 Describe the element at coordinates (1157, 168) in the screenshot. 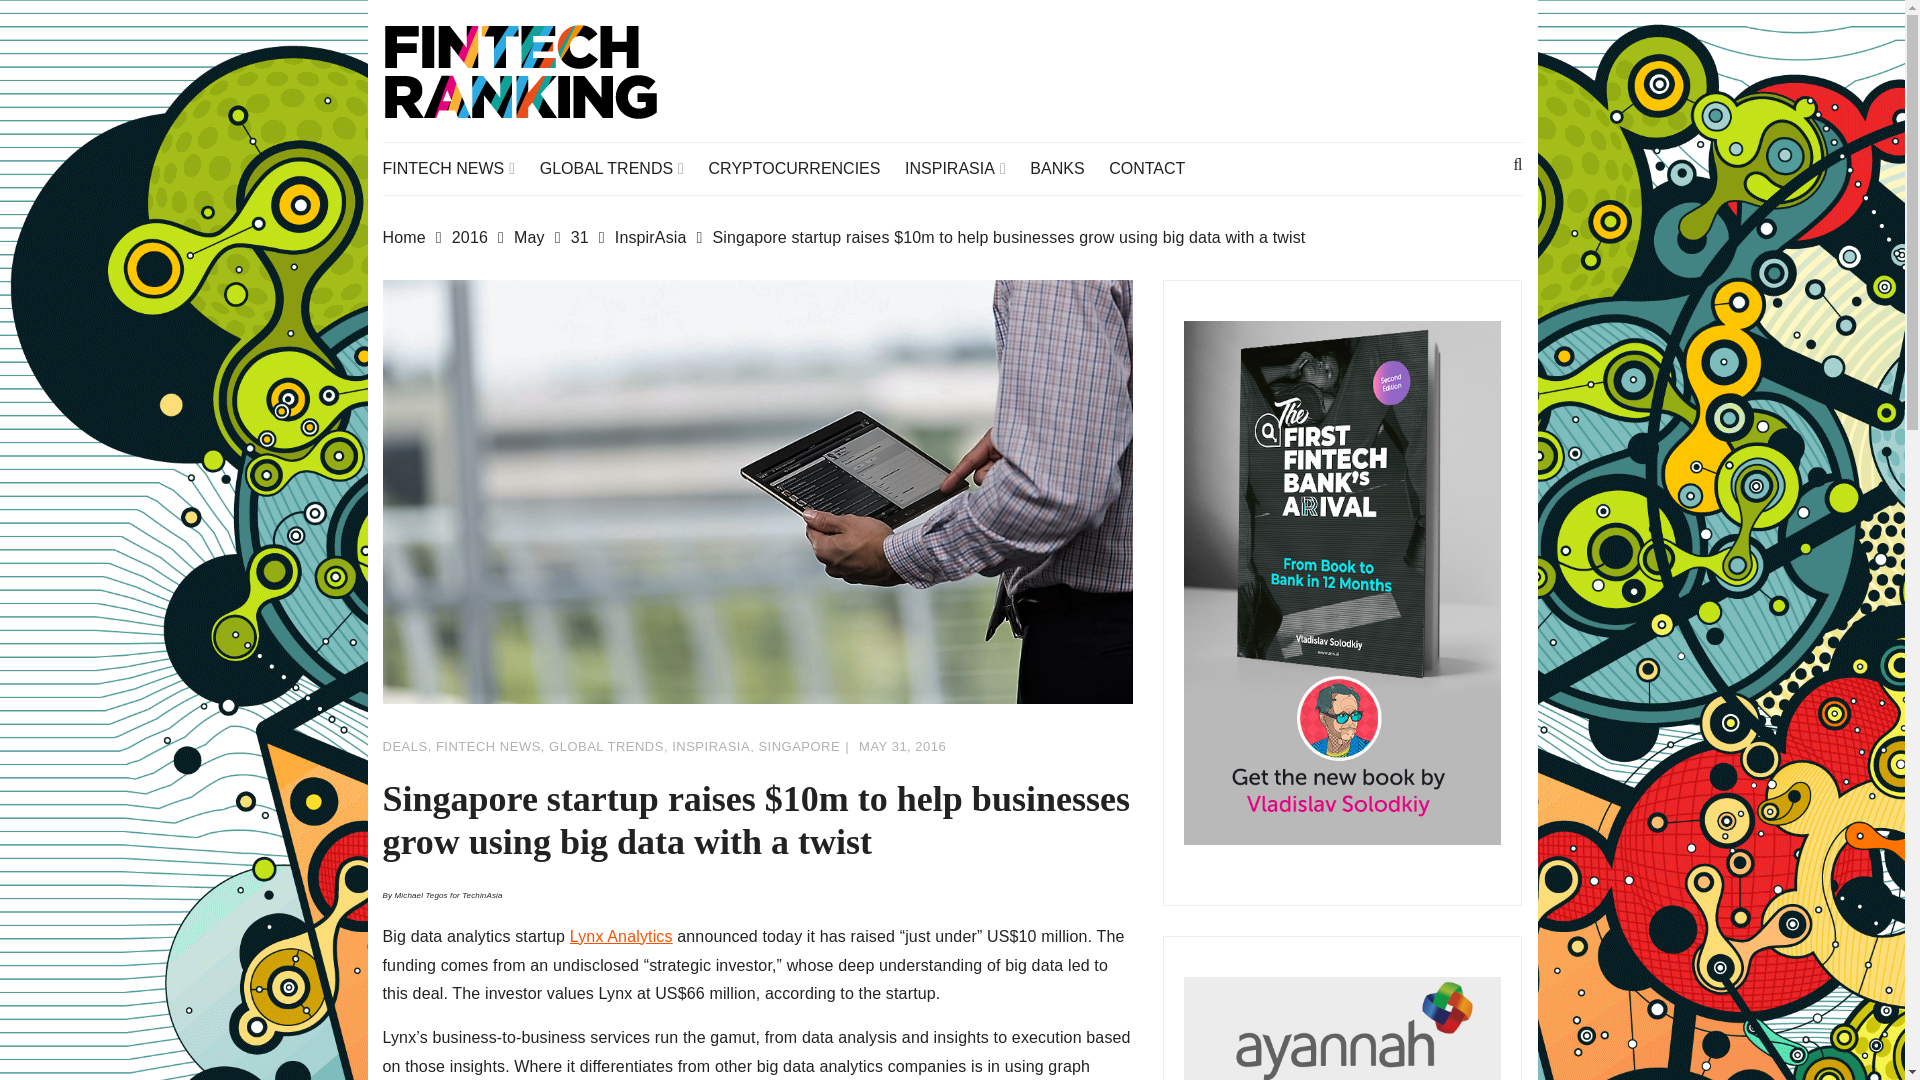

I see `CONTACT` at that location.